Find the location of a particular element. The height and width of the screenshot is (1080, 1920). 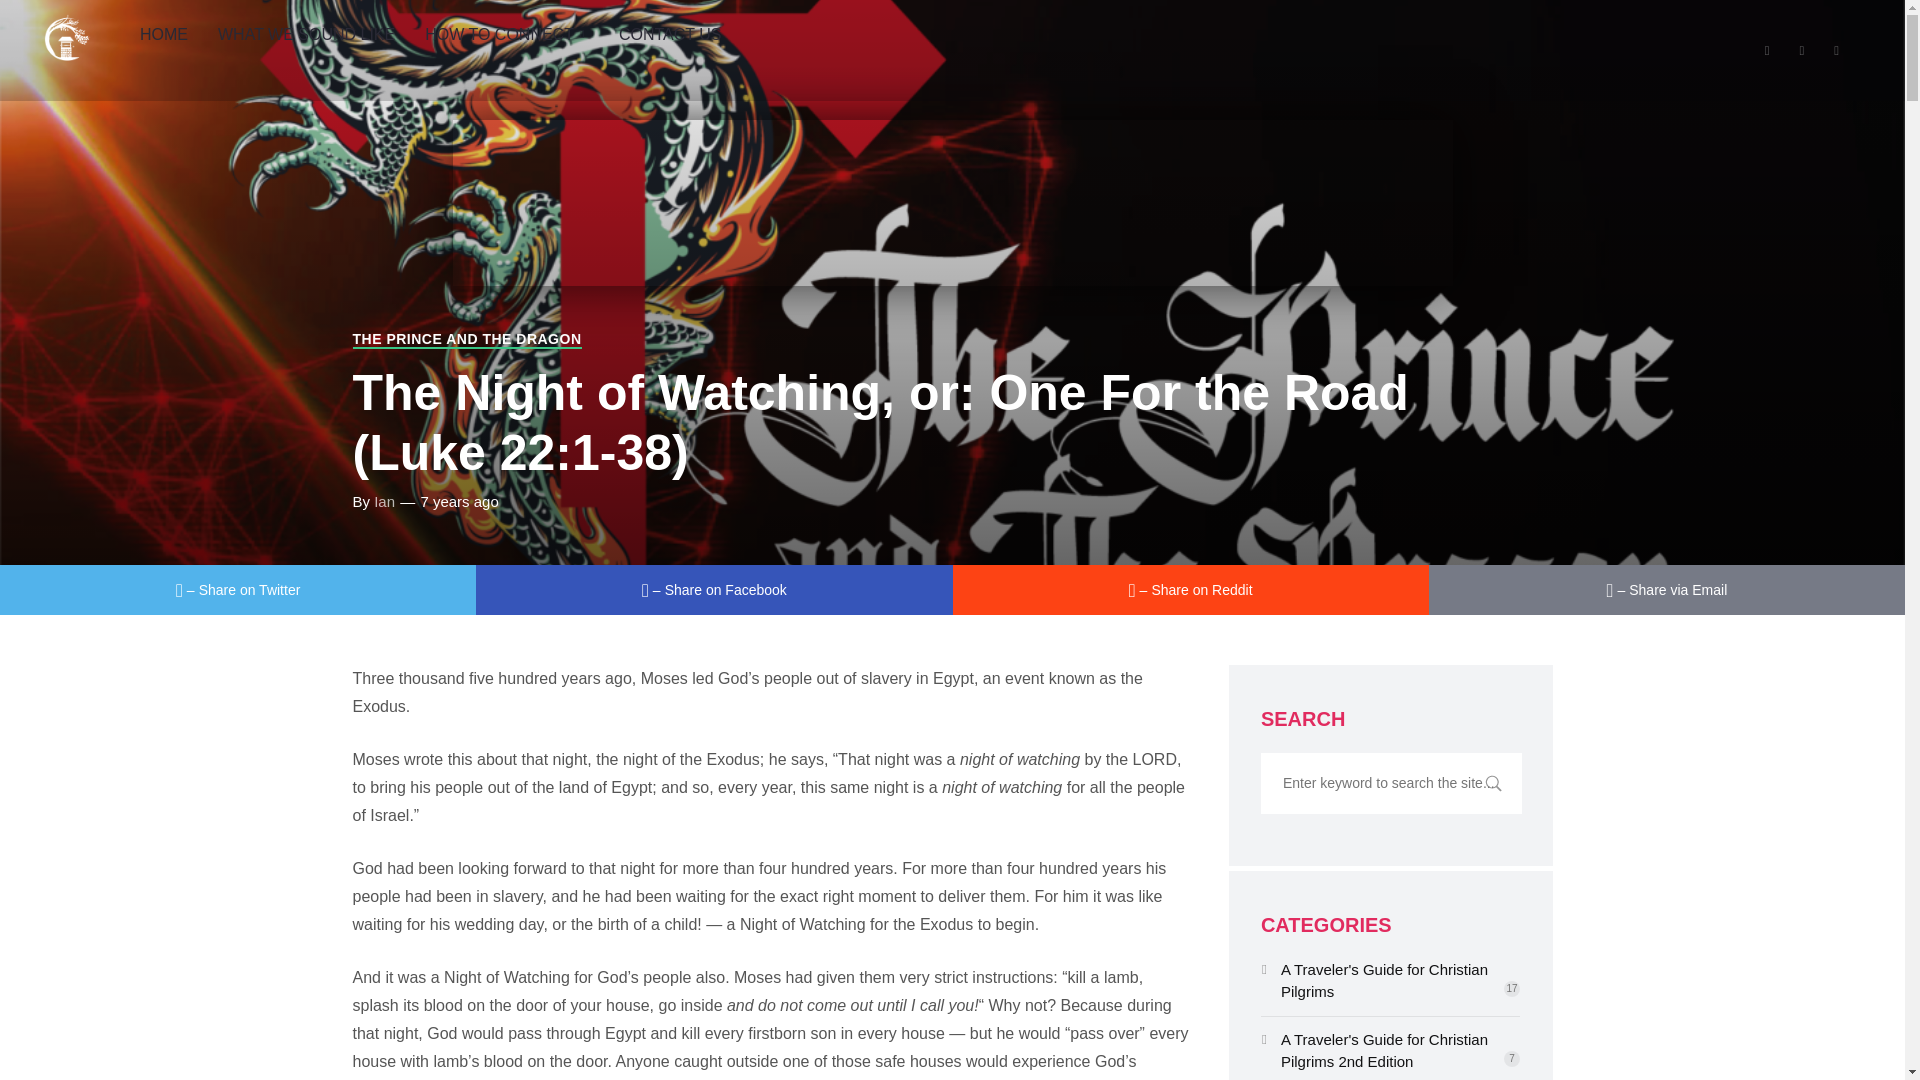

Share on Facebook is located at coordinates (714, 589).